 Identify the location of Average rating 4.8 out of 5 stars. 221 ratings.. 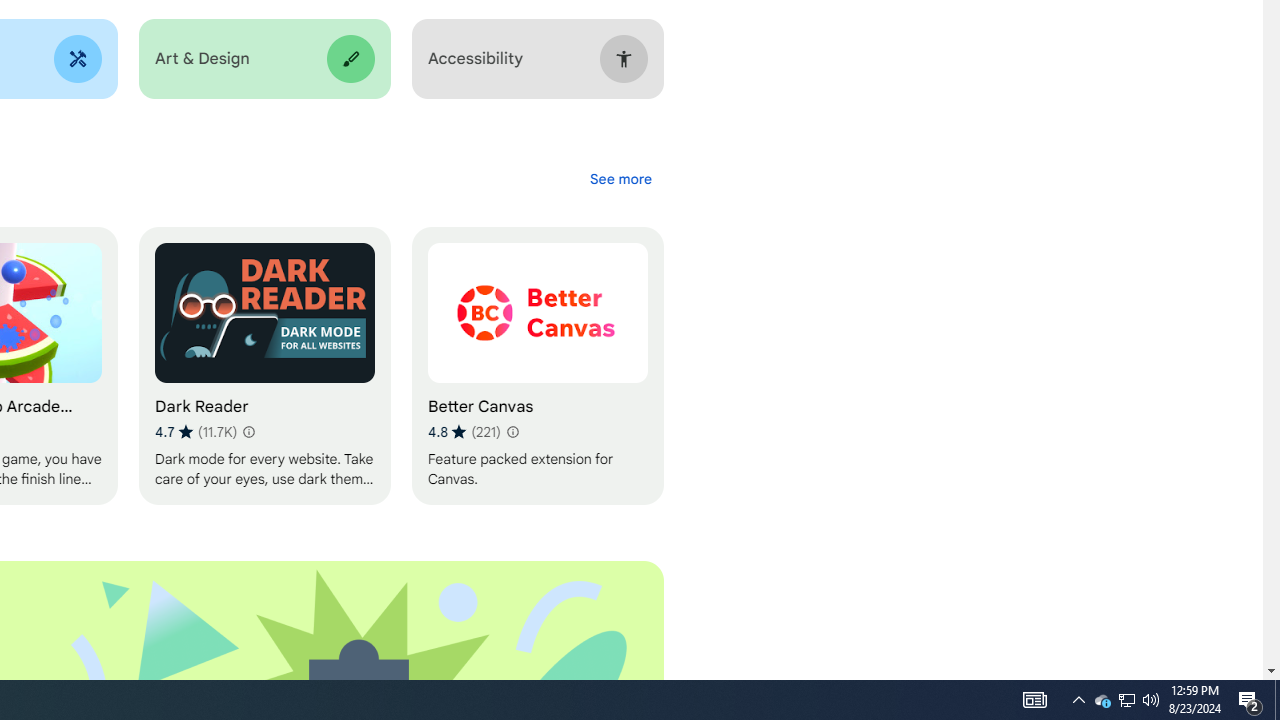
(464, 432).